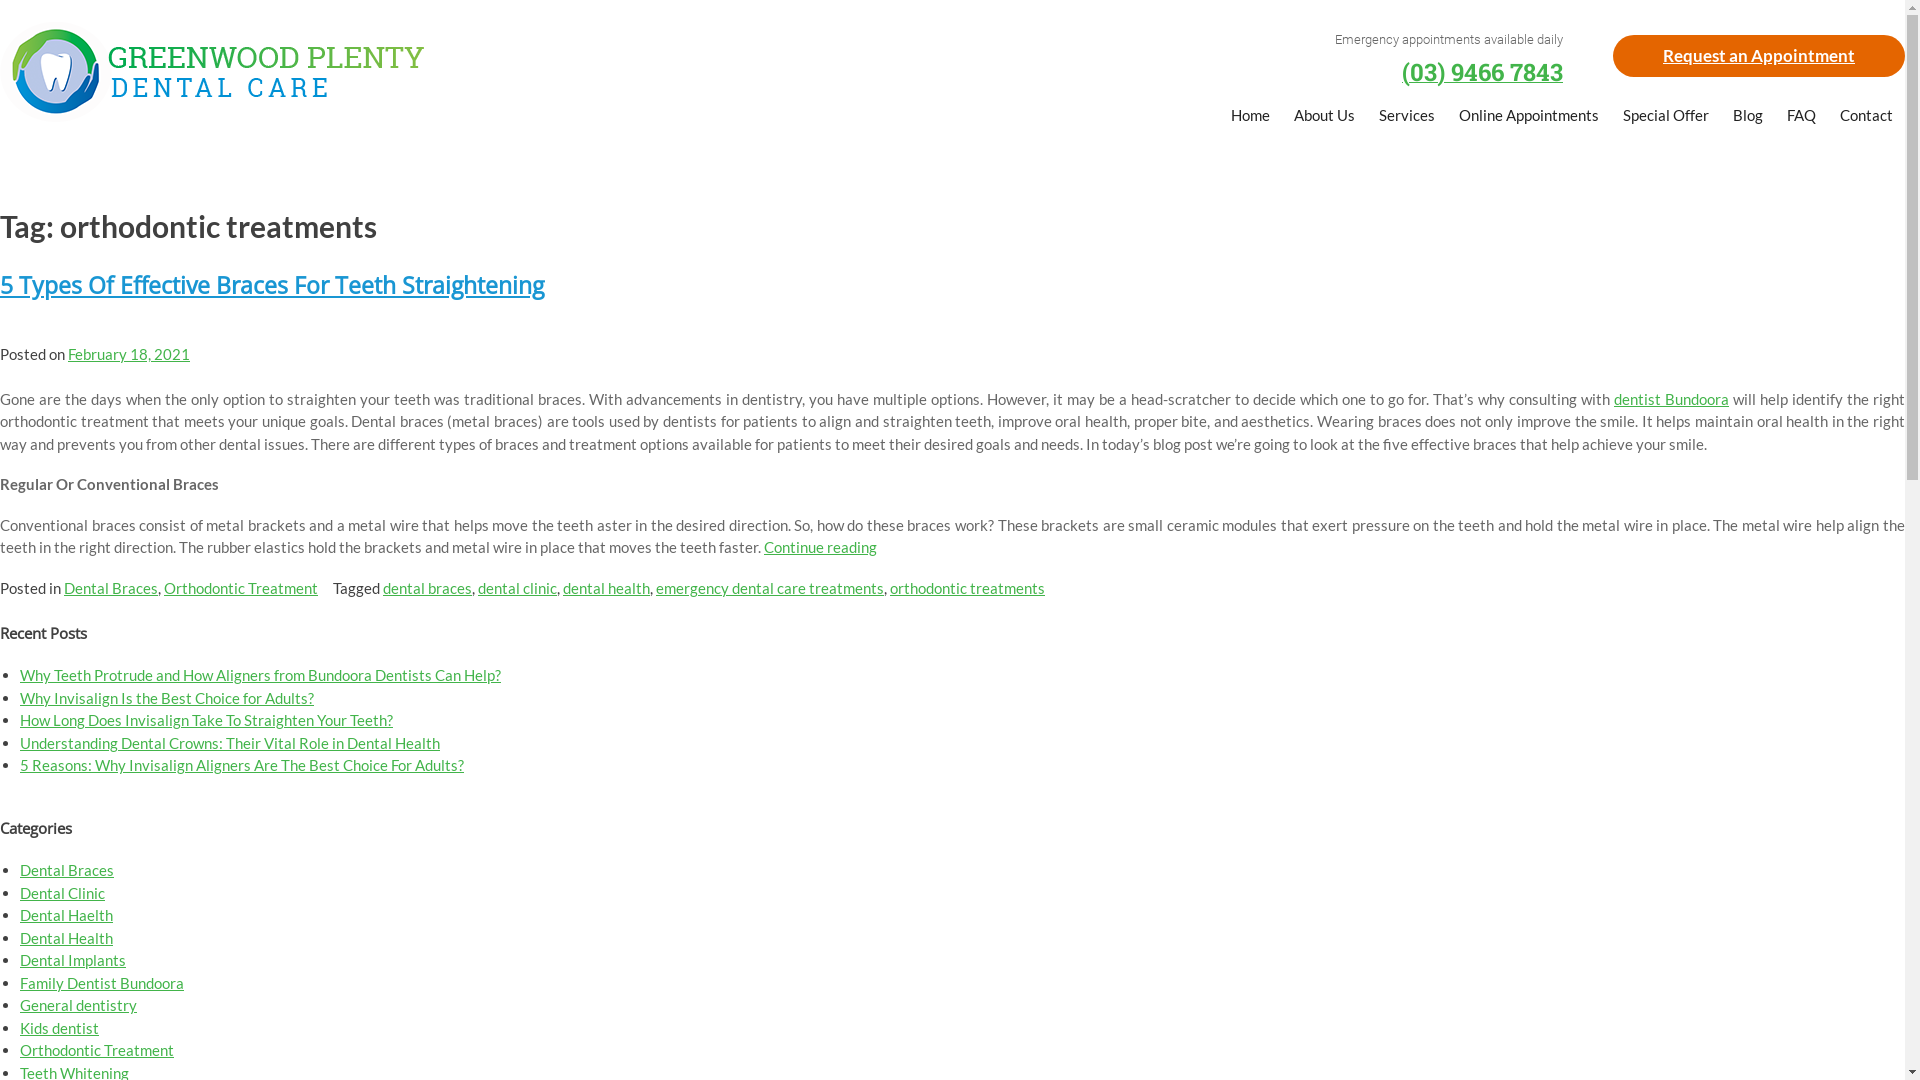  I want to click on Orthodontic Treatment, so click(97, 1050).